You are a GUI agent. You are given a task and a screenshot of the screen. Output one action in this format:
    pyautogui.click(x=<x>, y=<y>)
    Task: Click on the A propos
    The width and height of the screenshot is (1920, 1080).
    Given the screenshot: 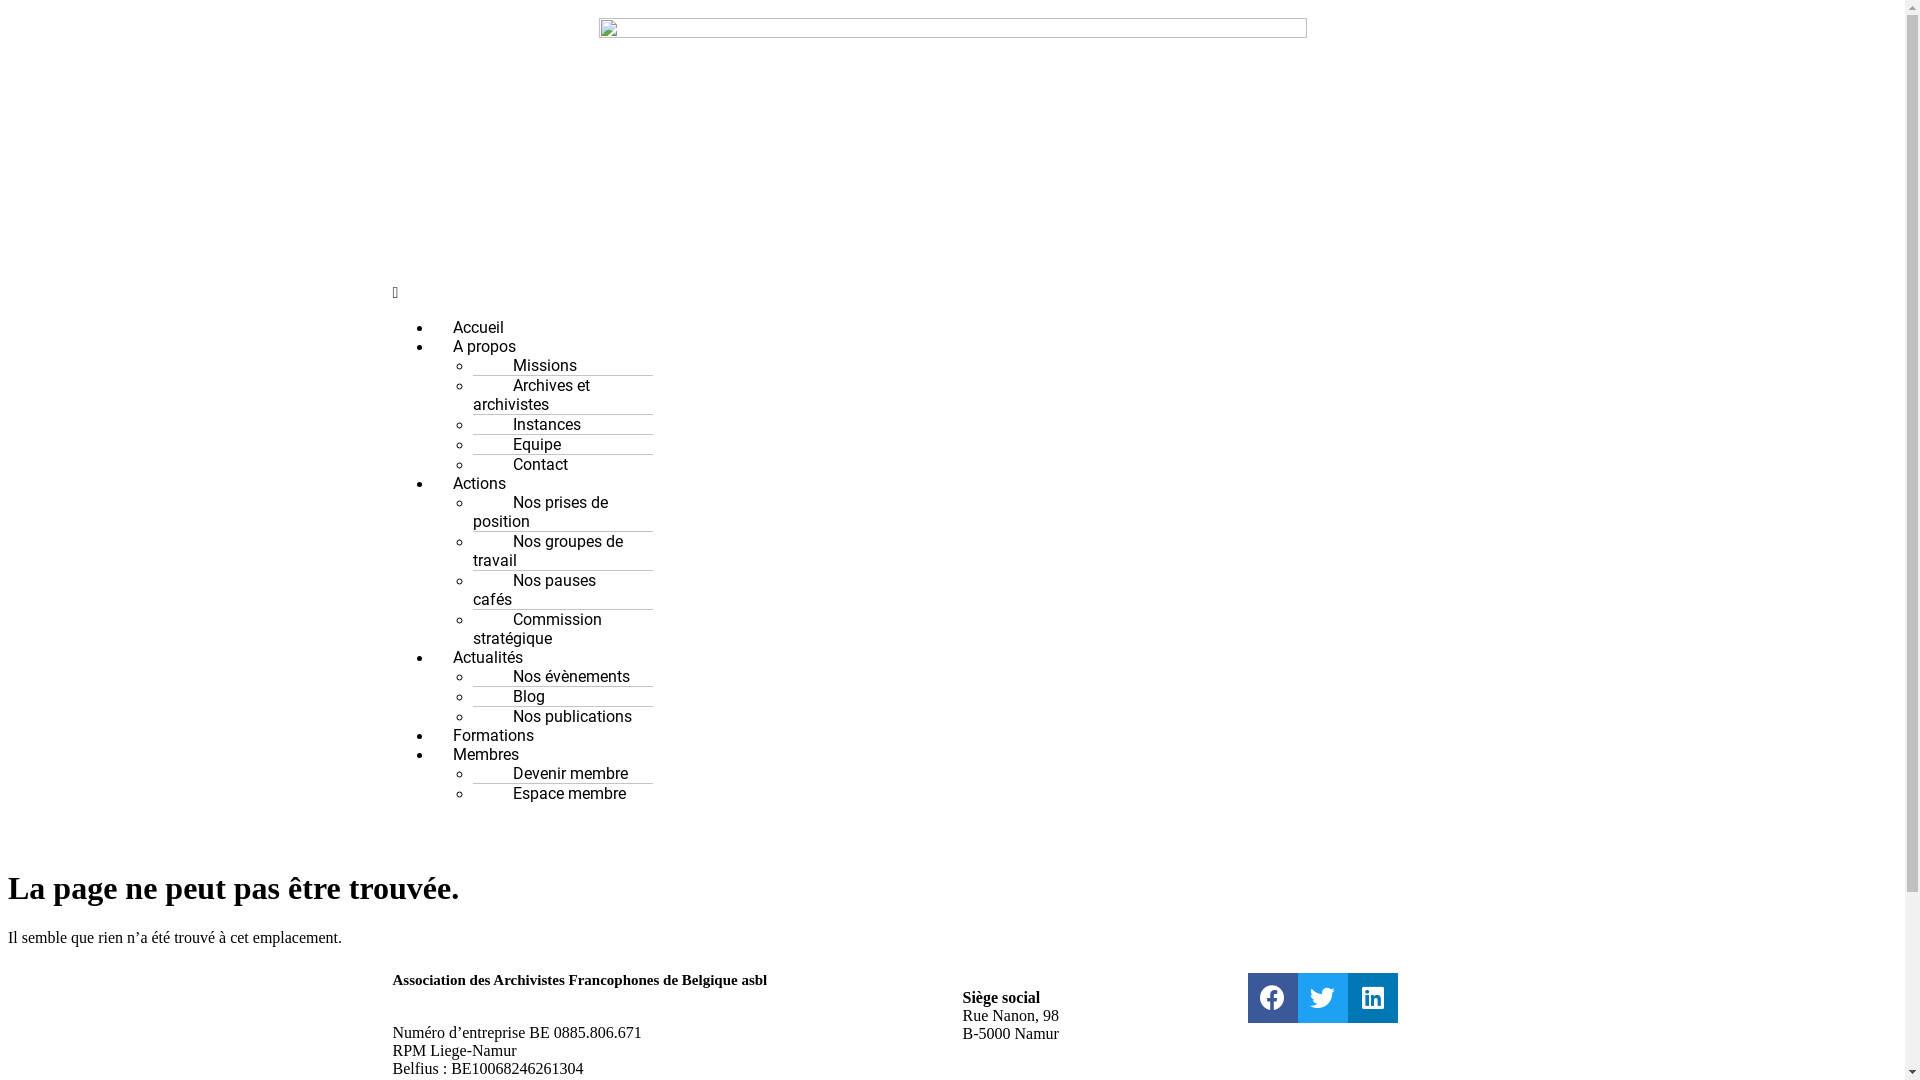 What is the action you would take?
    pyautogui.click(x=484, y=346)
    